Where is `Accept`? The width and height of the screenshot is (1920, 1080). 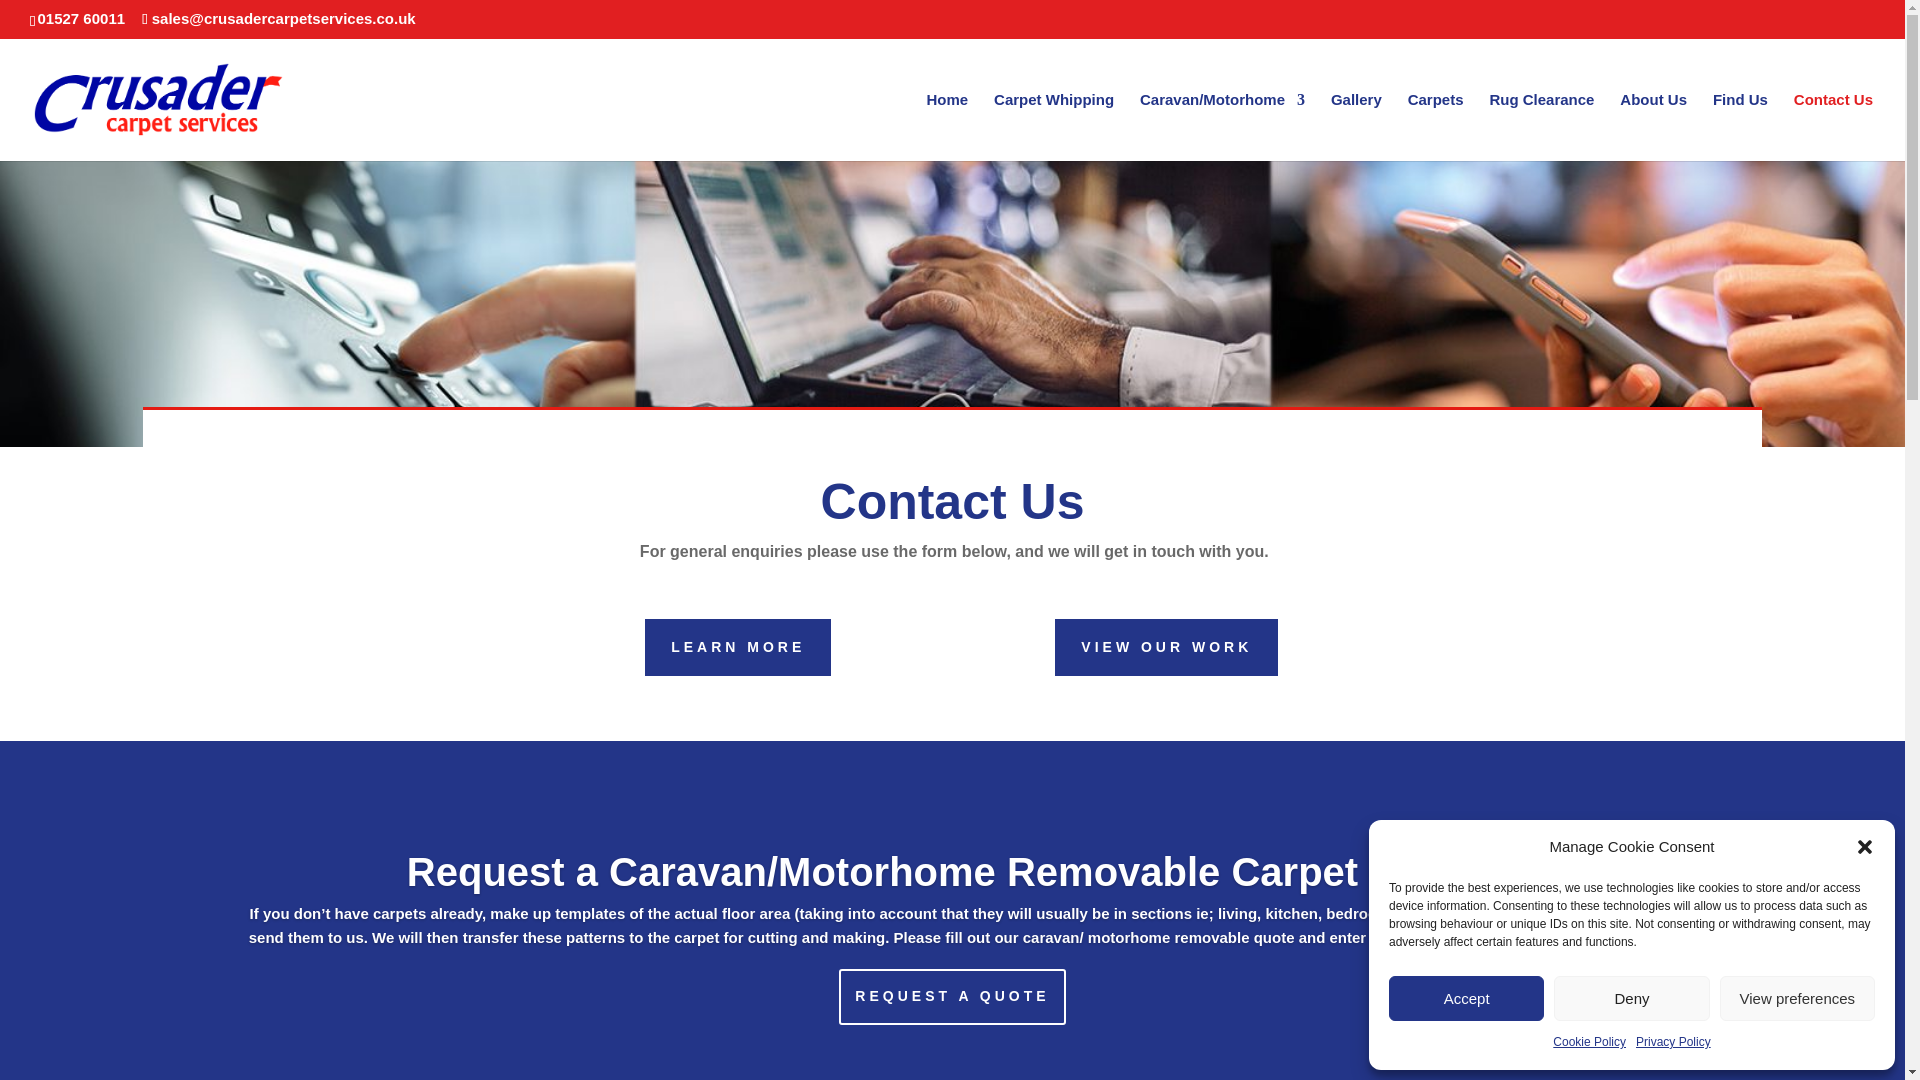 Accept is located at coordinates (1466, 998).